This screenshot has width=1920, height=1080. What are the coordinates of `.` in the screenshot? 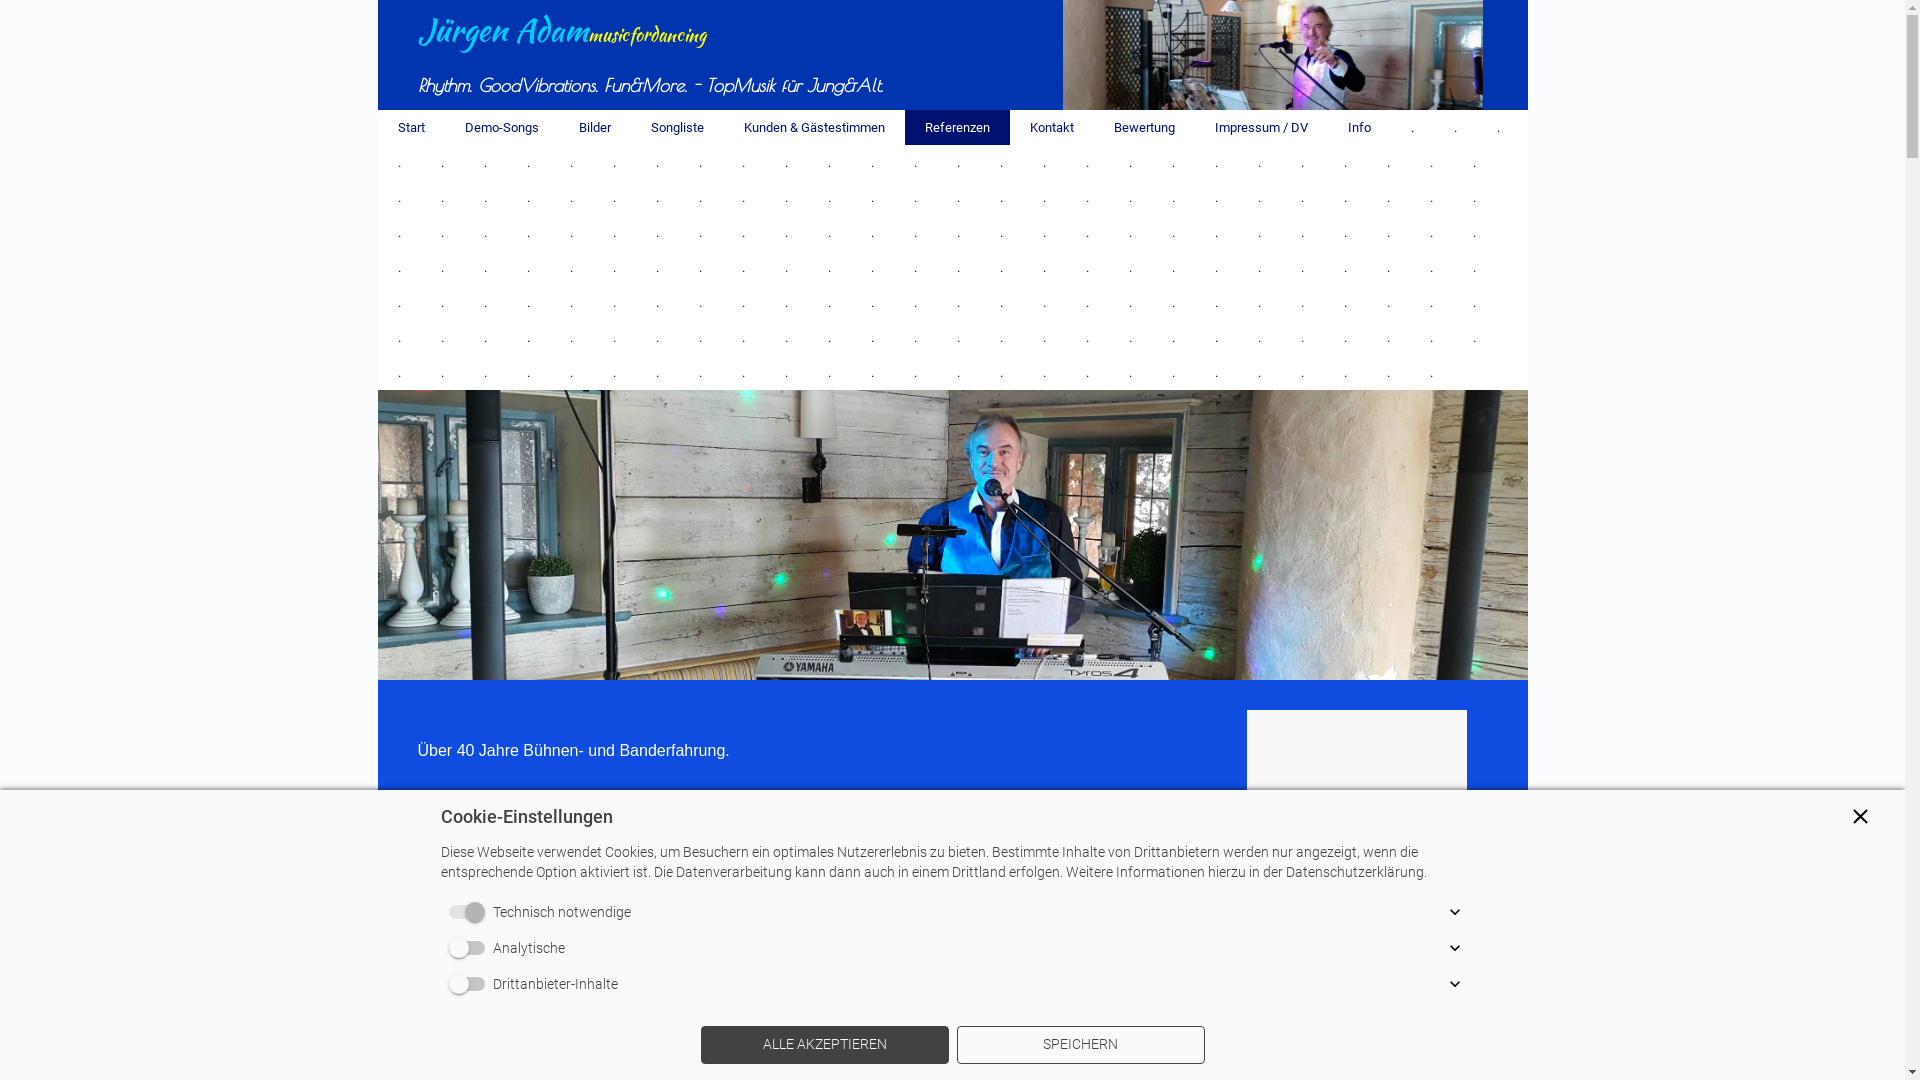 It's located at (1260, 162).